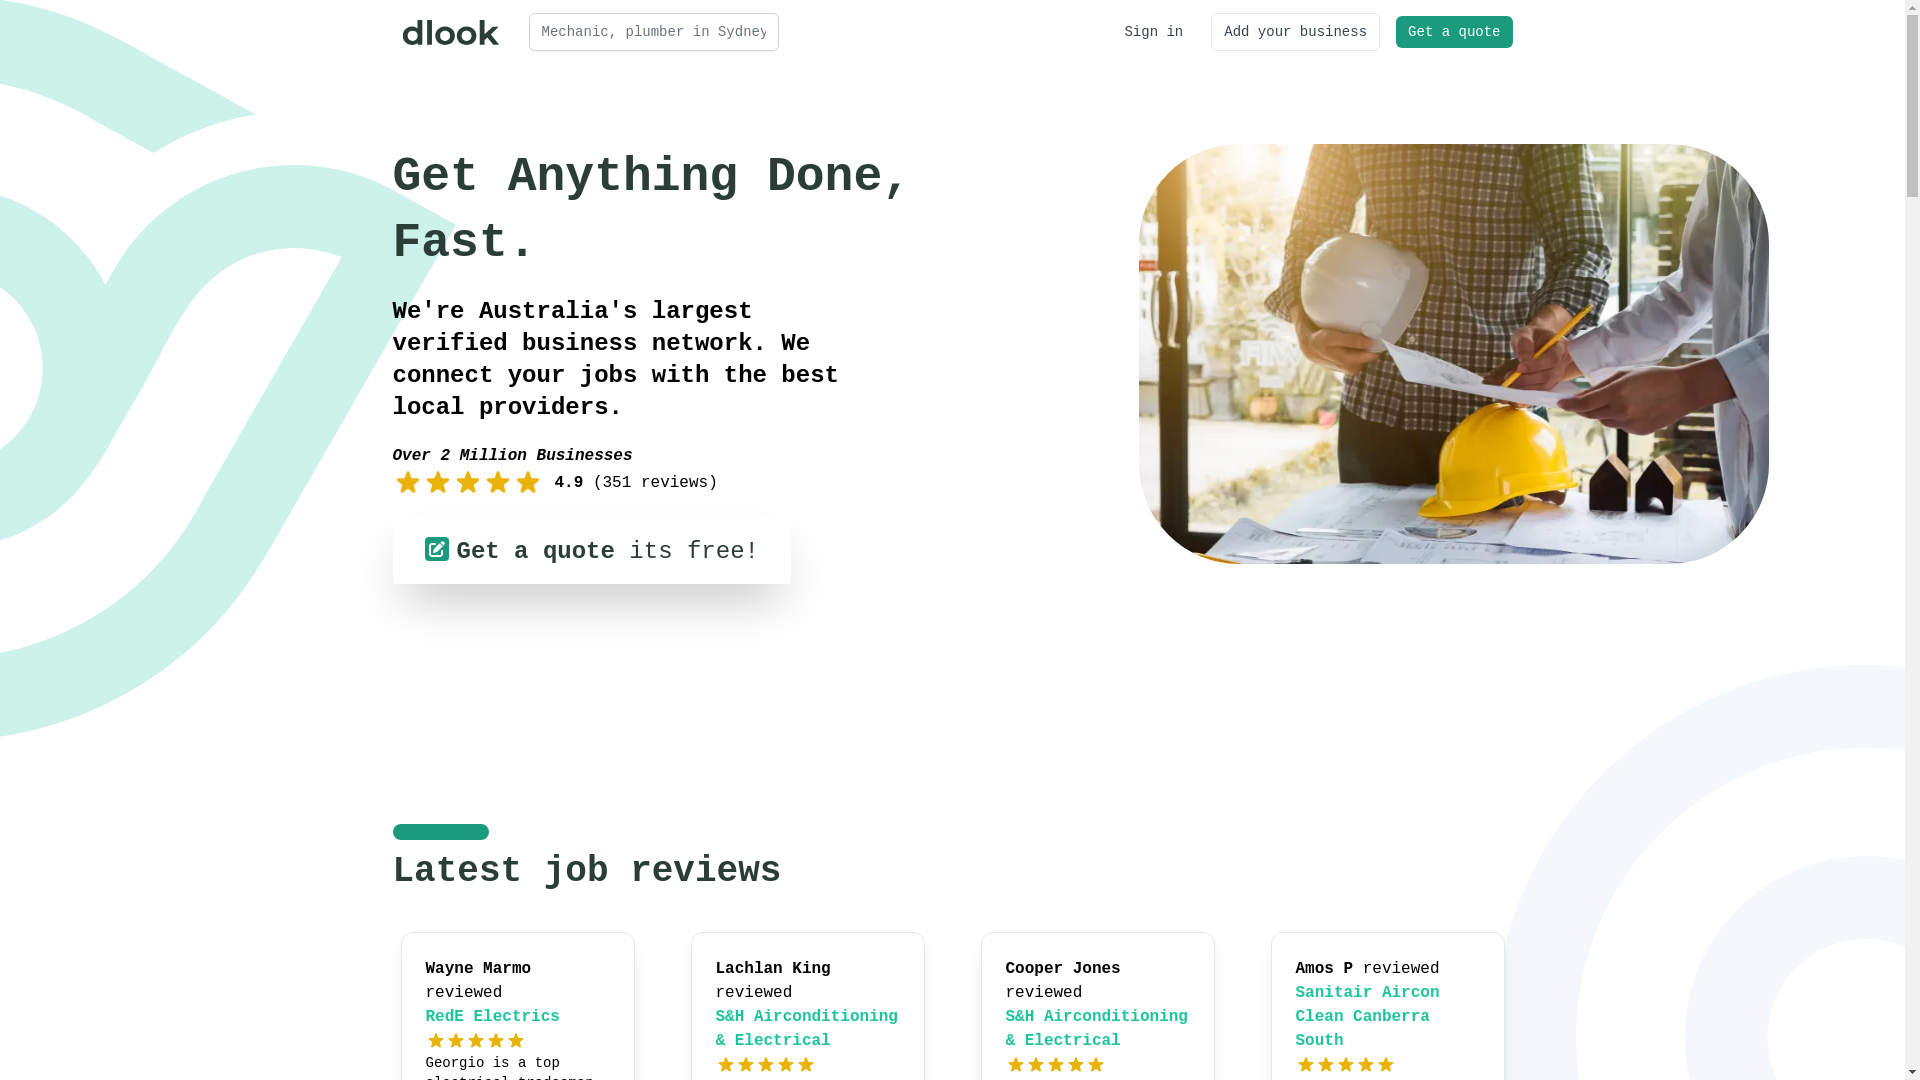 This screenshot has width=1920, height=1080. I want to click on RedE Electrics, so click(493, 1017).